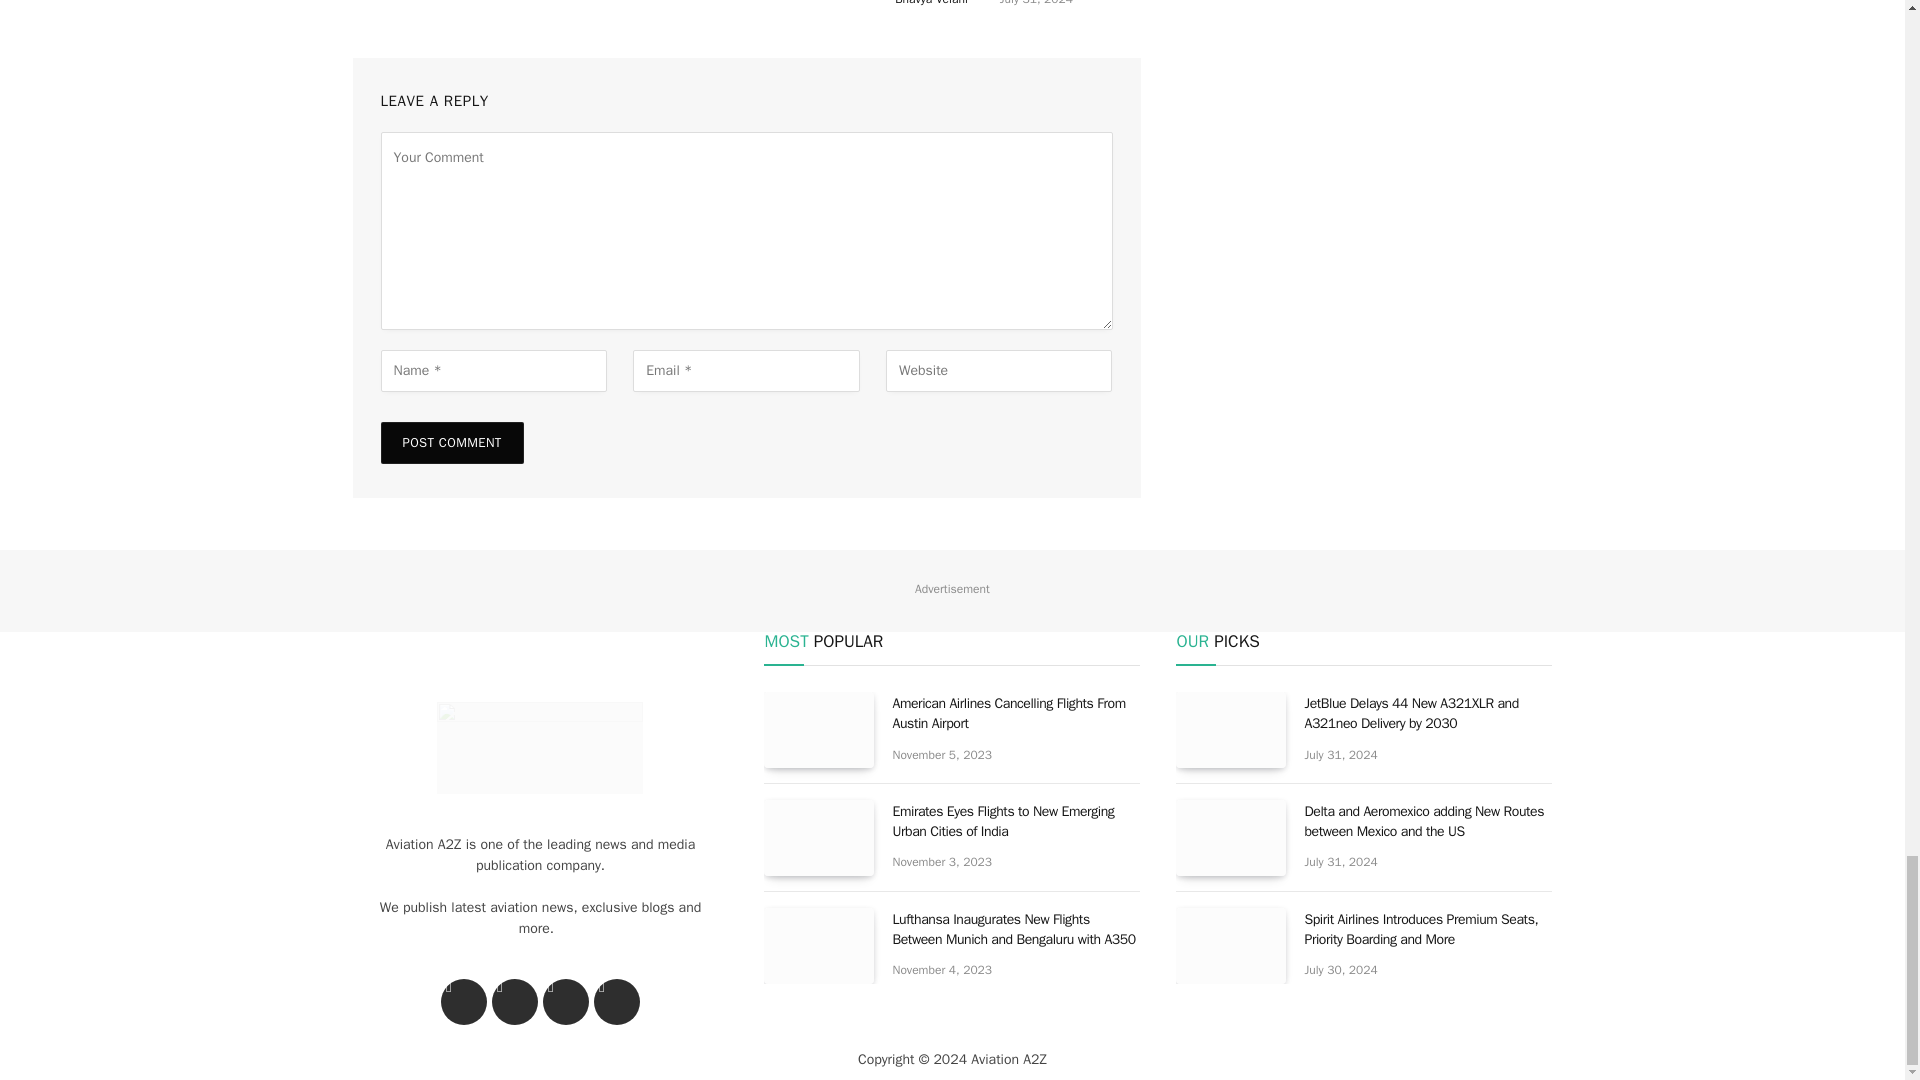 The width and height of the screenshot is (1920, 1080). I want to click on Post Comment, so click(451, 443).